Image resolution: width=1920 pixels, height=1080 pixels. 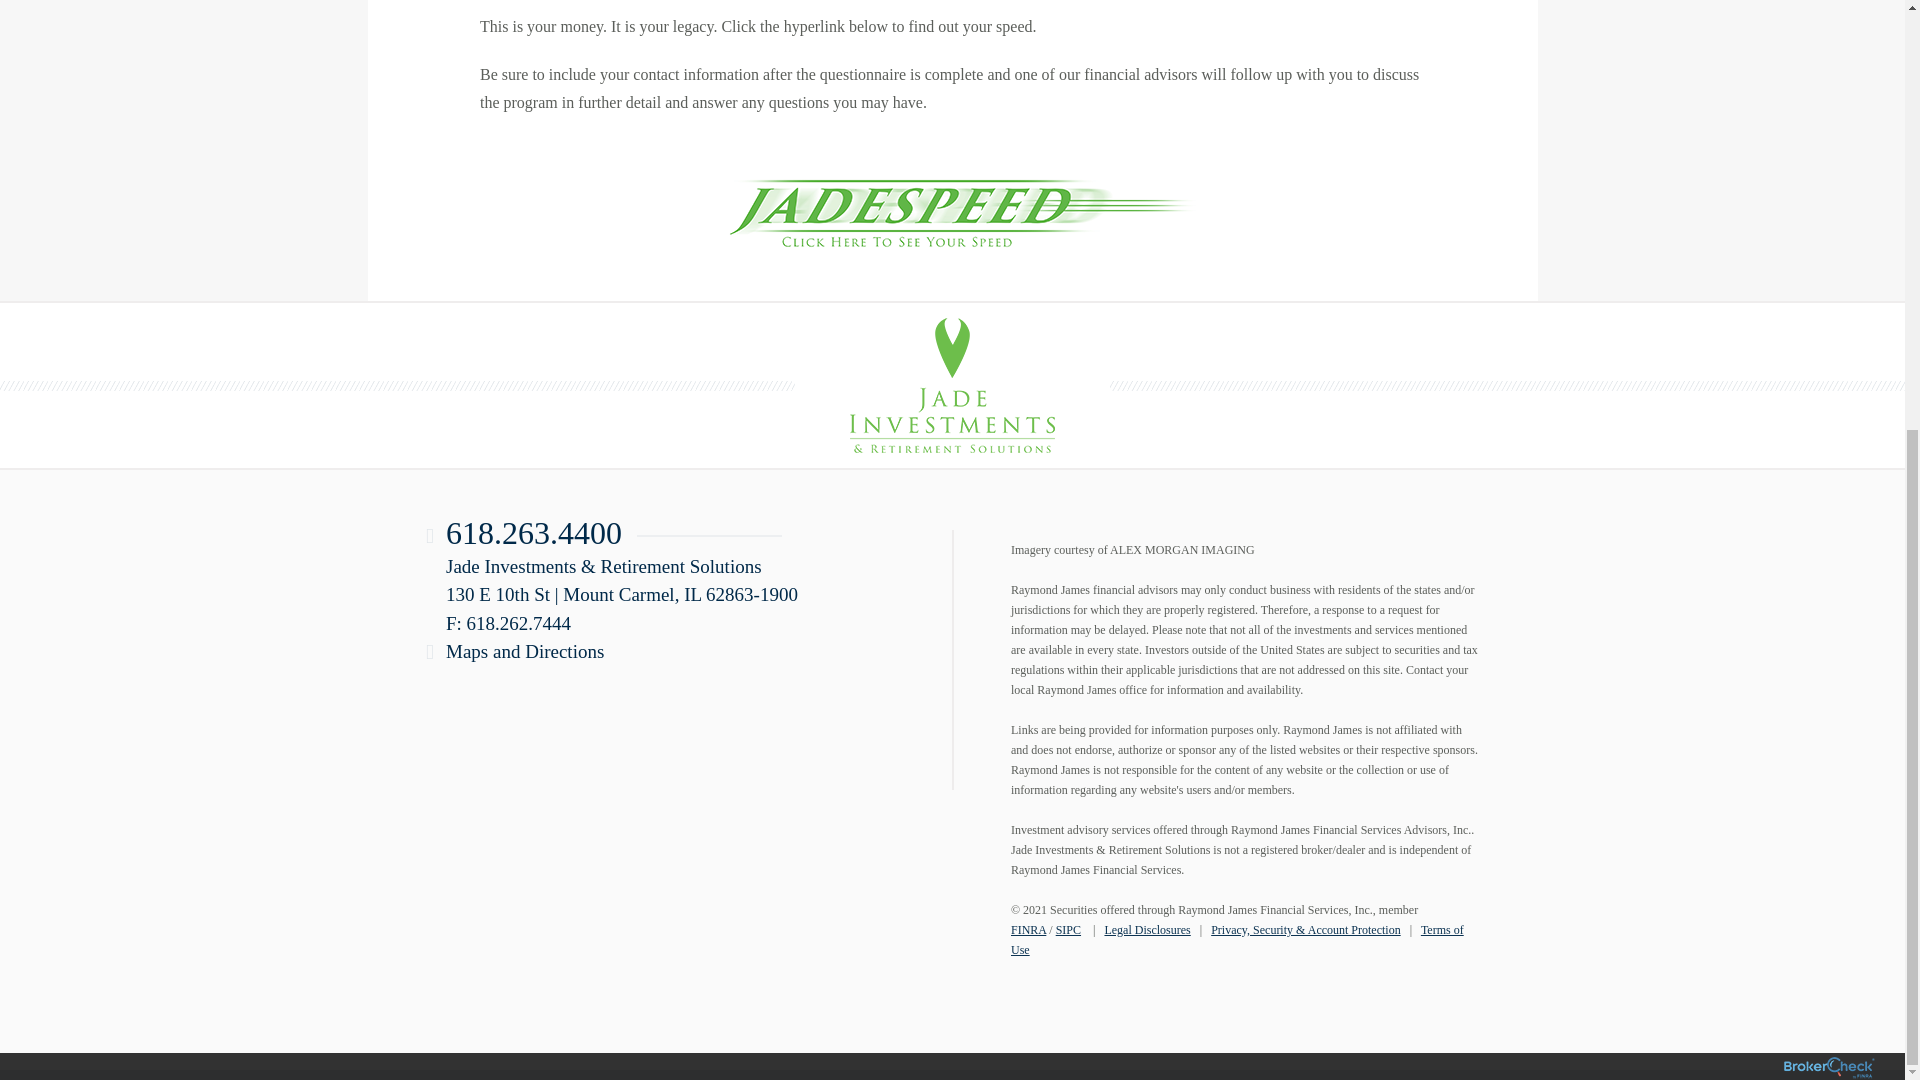 I want to click on FINRA, so click(x=1028, y=930).